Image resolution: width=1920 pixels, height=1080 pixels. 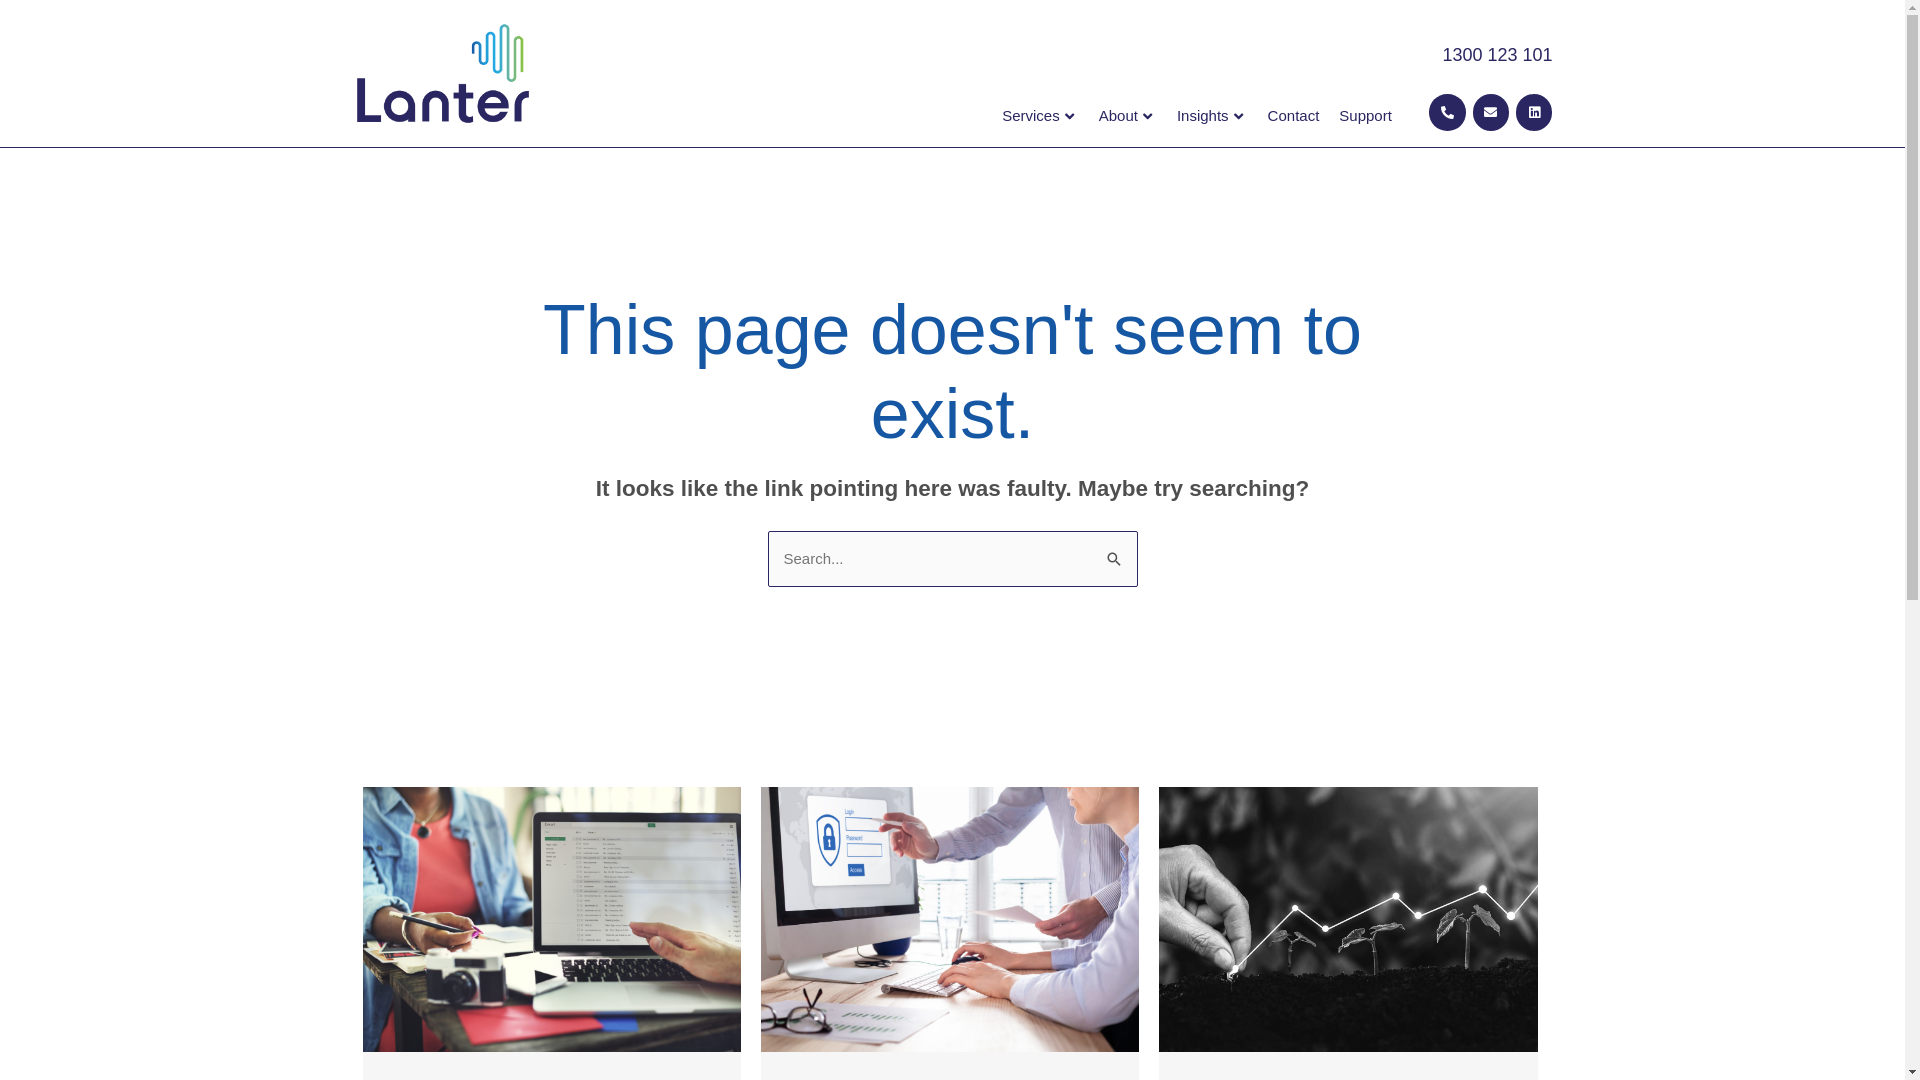 What do you see at coordinates (1534, 112) in the screenshot?
I see `Linkedin` at bounding box center [1534, 112].